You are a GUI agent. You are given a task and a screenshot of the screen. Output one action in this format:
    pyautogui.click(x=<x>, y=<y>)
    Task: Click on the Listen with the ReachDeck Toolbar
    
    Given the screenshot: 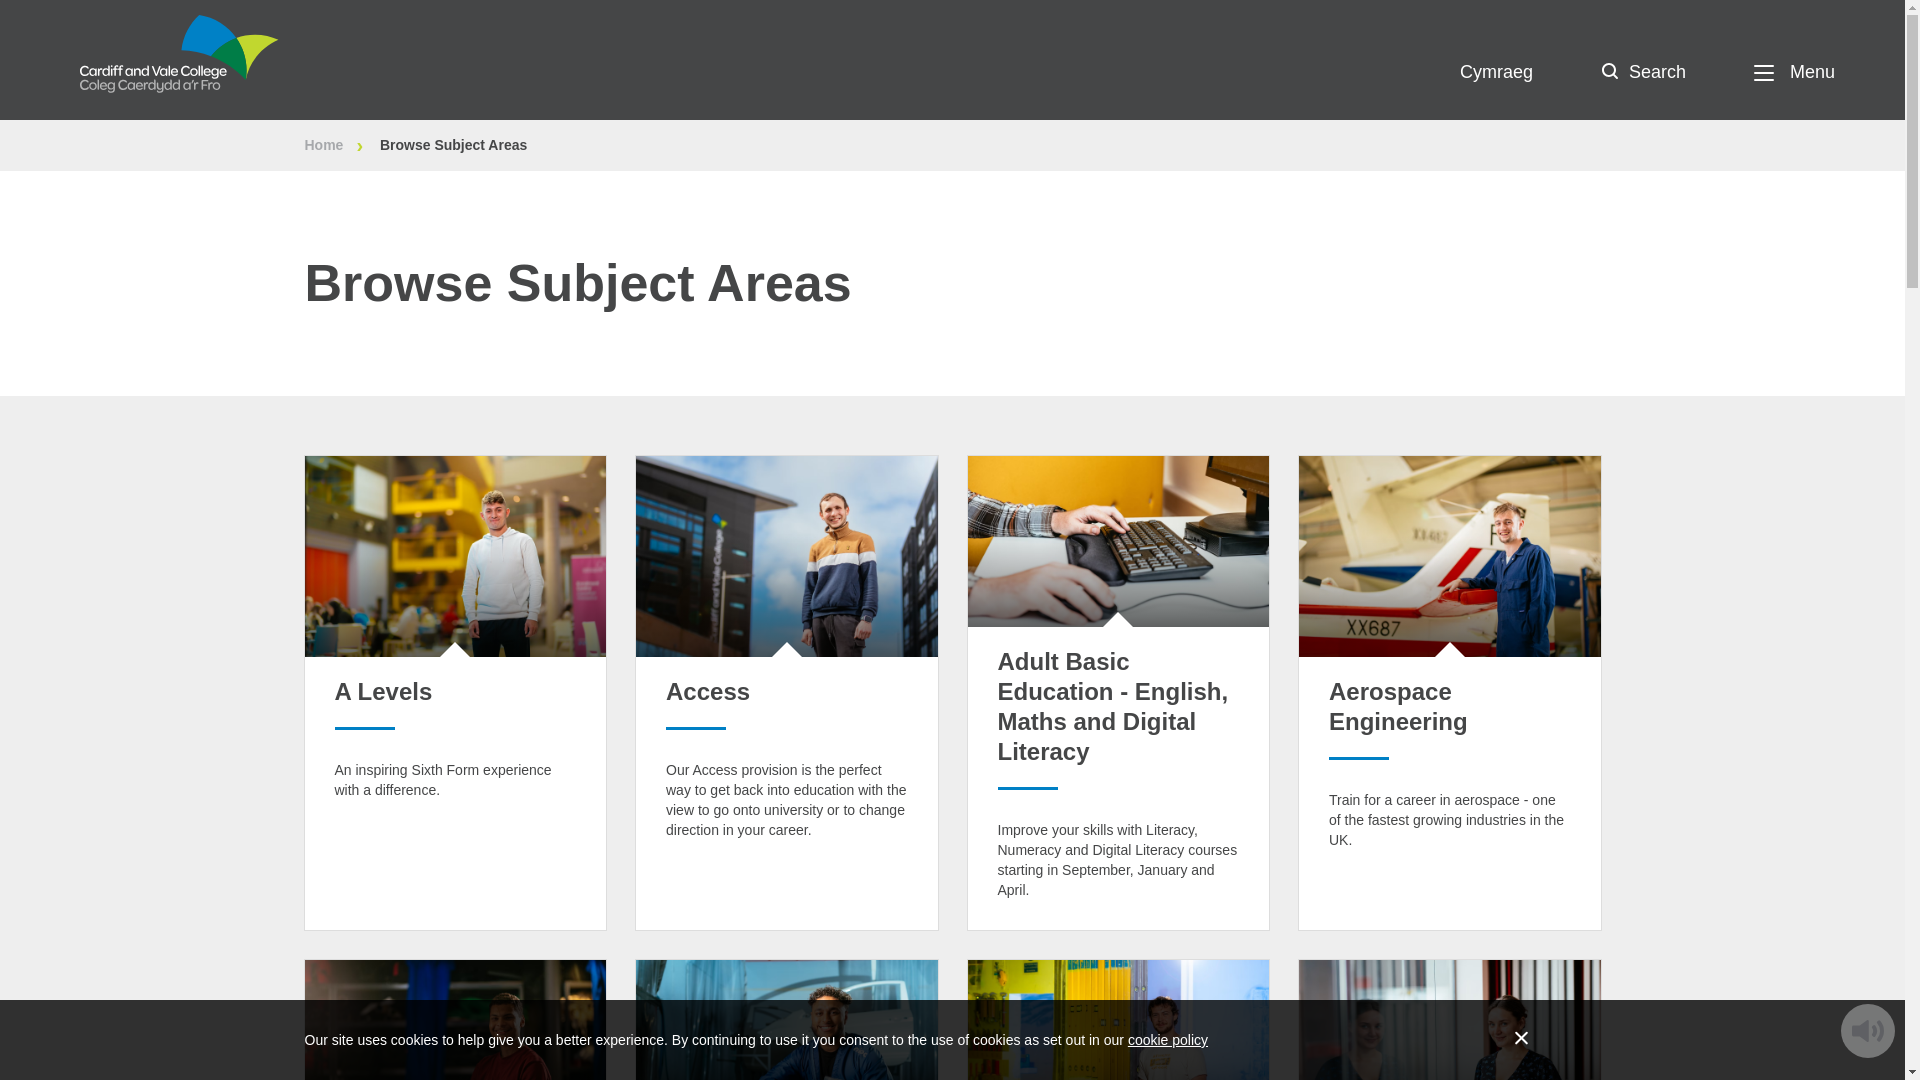 What is the action you would take?
    pyautogui.click(x=1868, y=1031)
    